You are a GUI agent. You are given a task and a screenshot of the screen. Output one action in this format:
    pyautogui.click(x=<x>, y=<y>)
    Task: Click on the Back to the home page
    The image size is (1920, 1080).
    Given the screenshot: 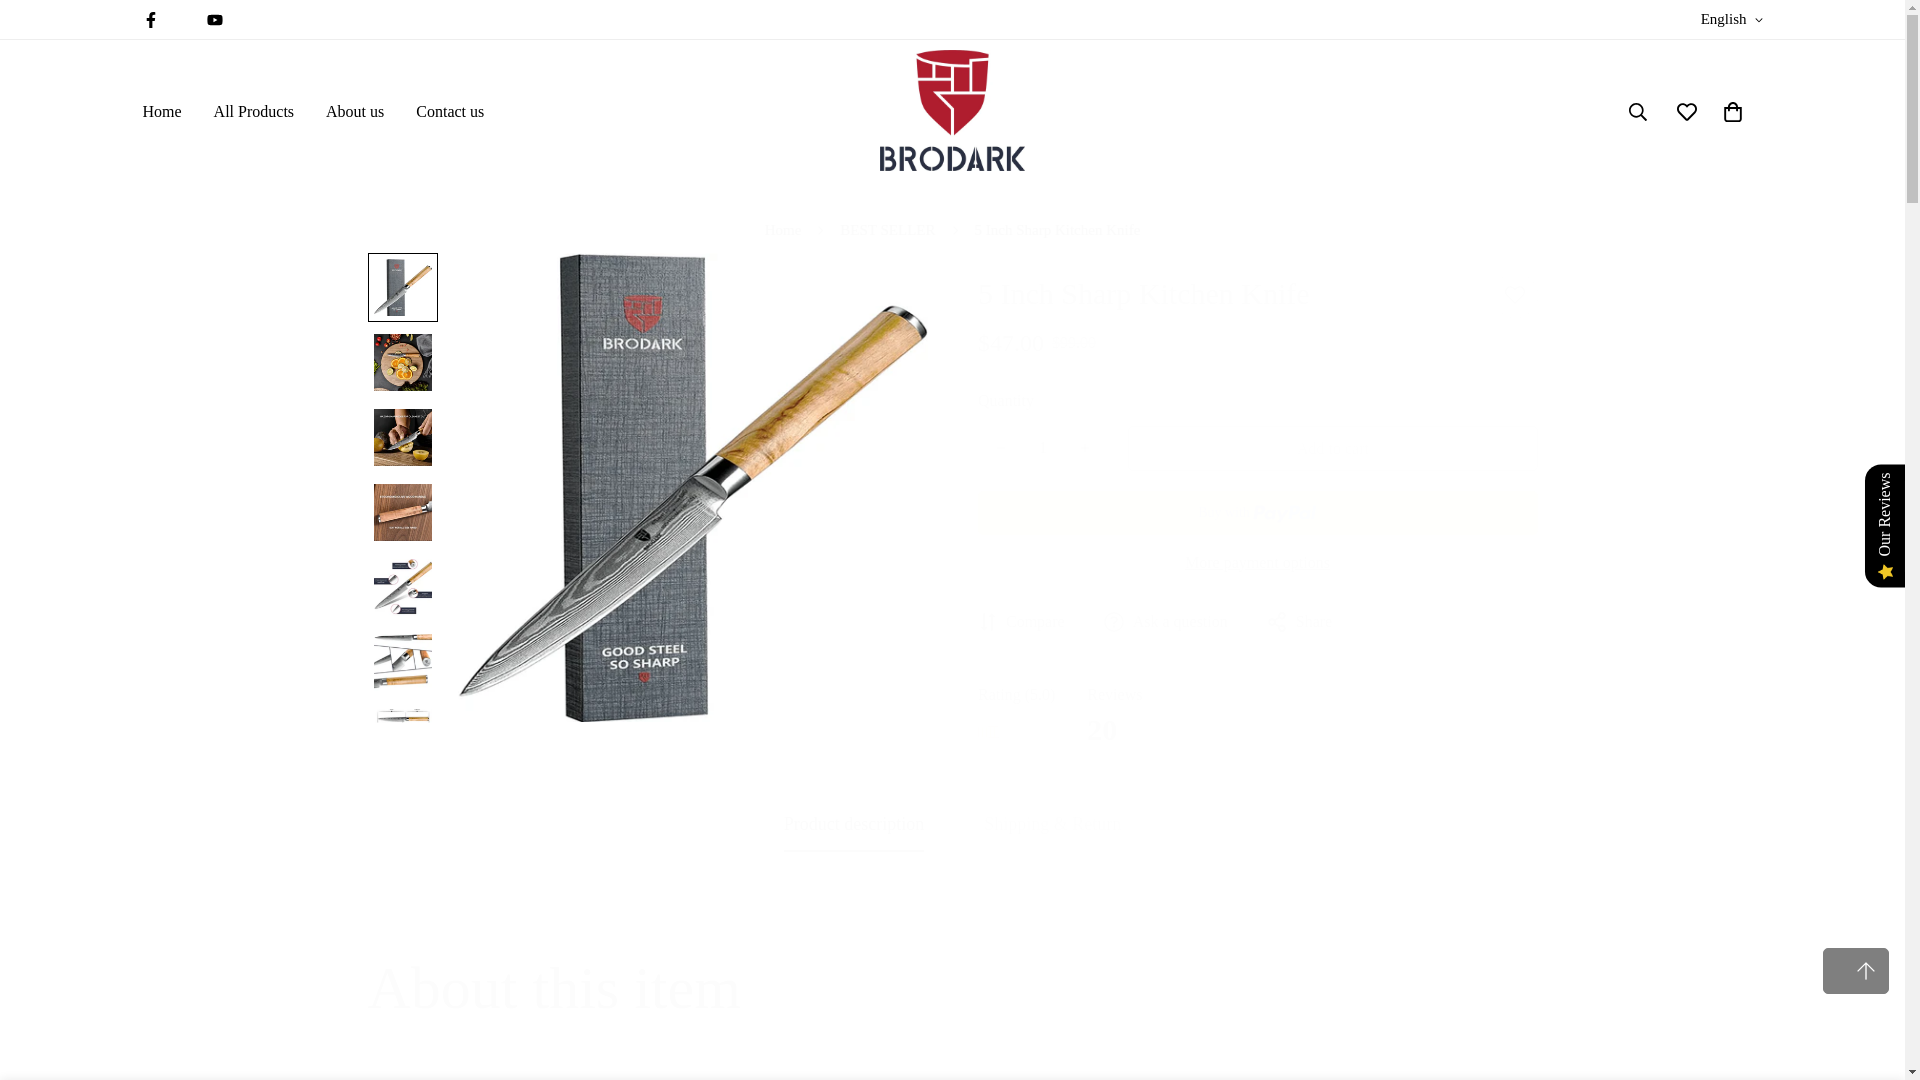 What is the action you would take?
    pyautogui.click(x=784, y=230)
    